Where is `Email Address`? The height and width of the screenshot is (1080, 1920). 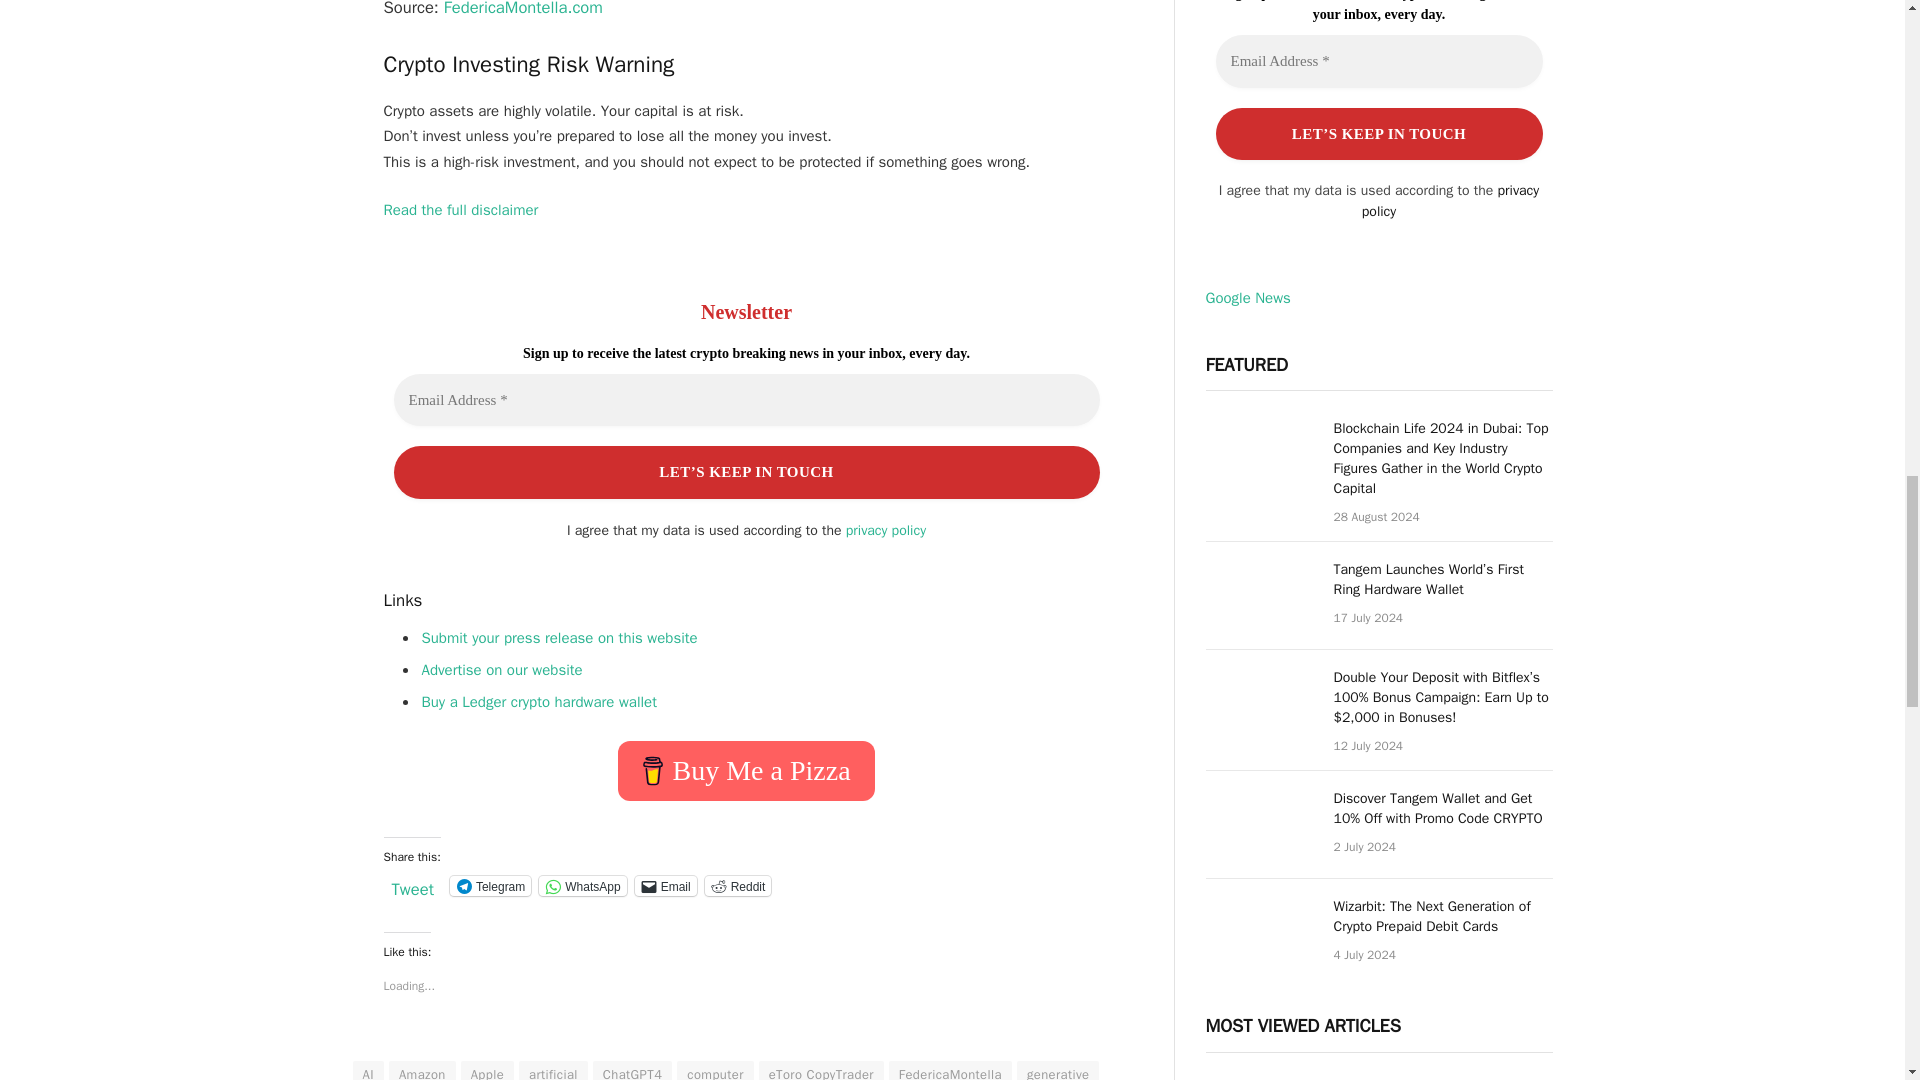 Email Address is located at coordinates (746, 400).